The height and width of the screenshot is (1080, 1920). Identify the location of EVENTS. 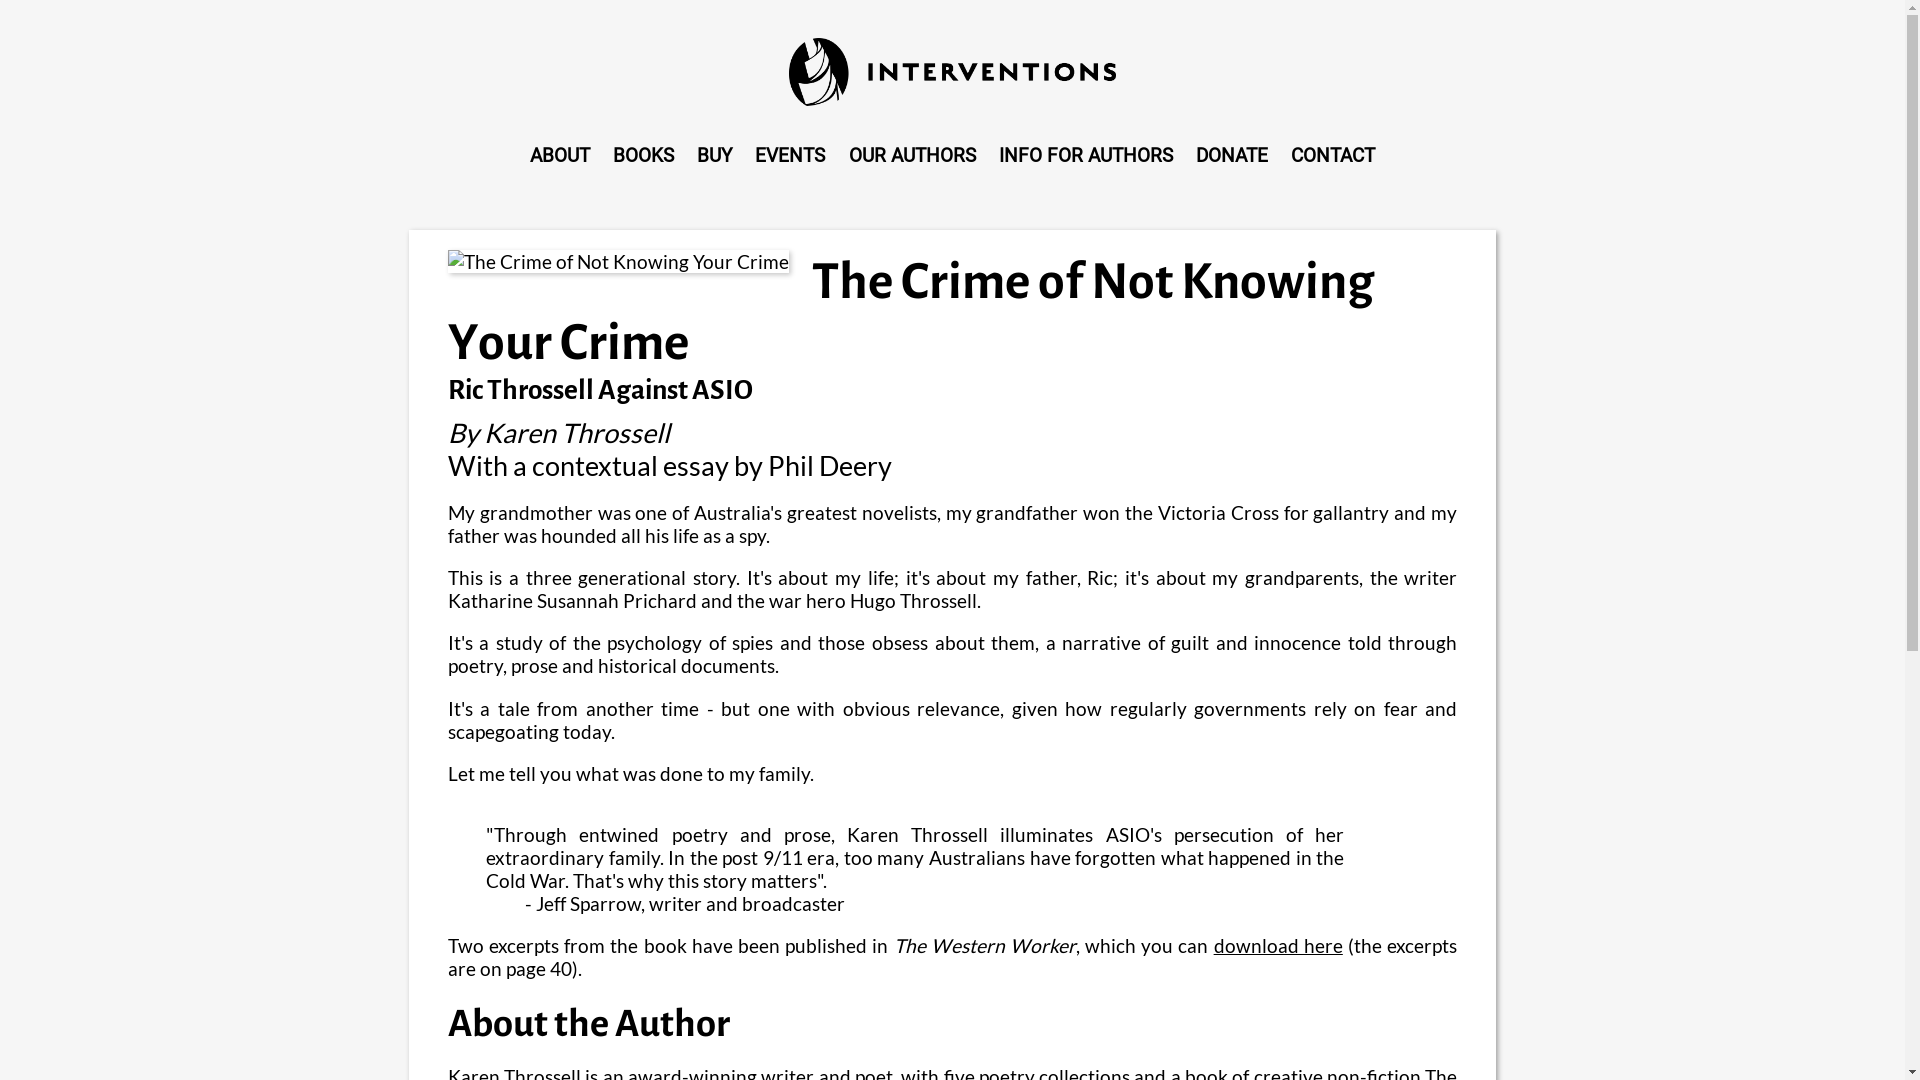
(790, 156).